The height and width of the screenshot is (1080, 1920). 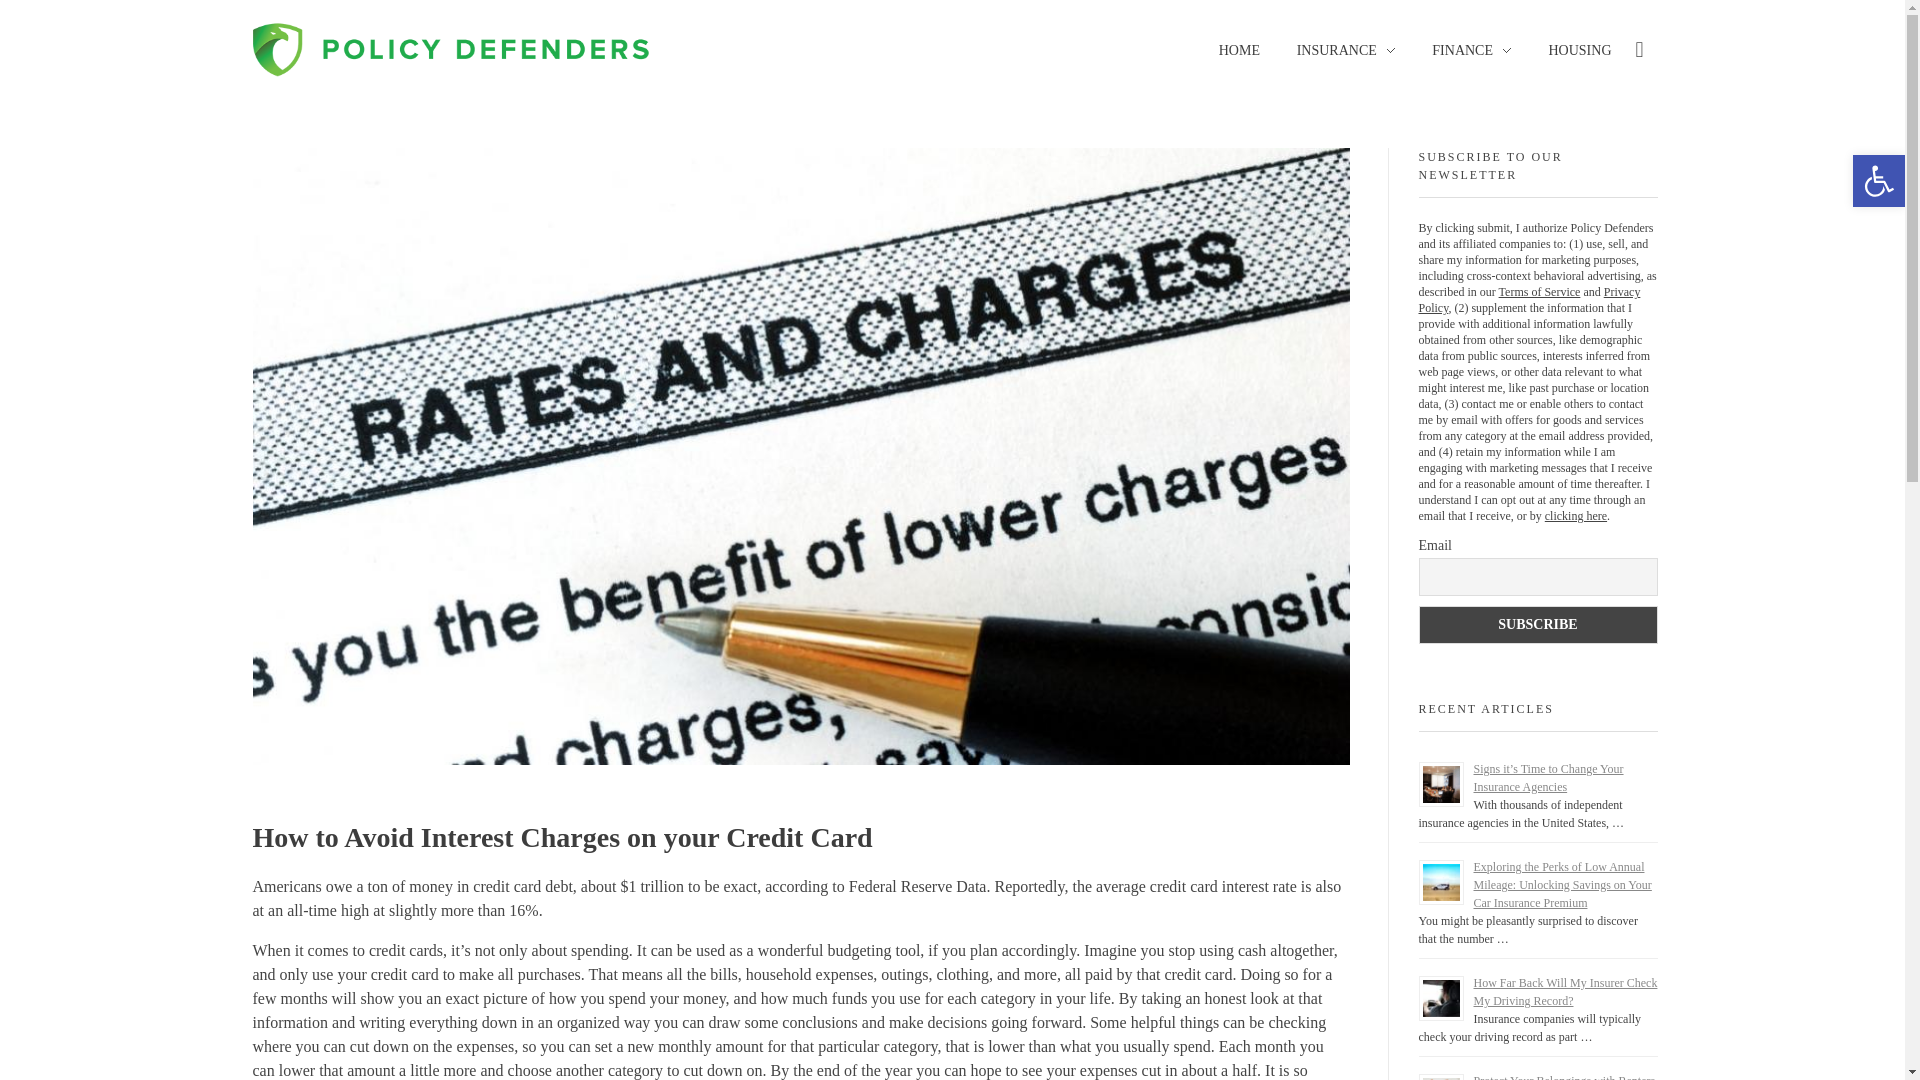 What do you see at coordinates (1540, 292) in the screenshot?
I see `Terms of Service` at bounding box center [1540, 292].